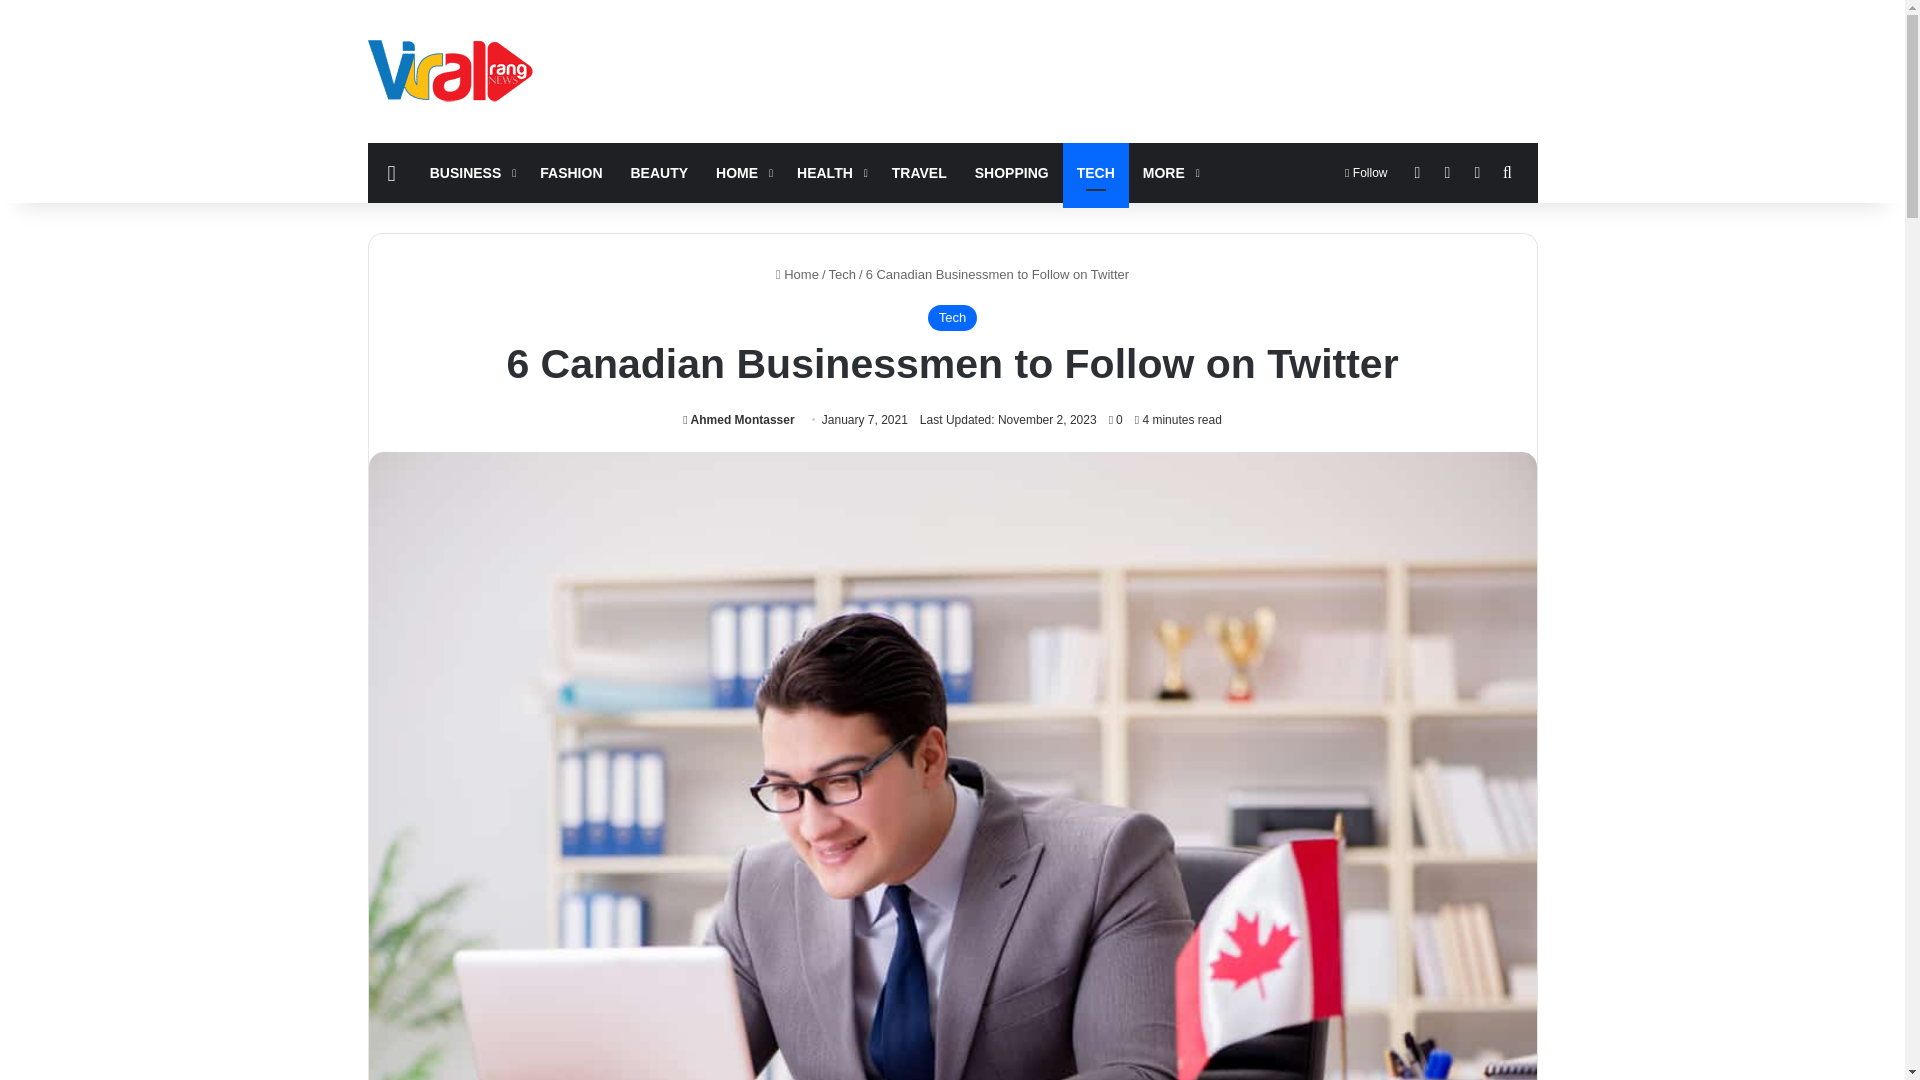  I want to click on Viral Rang, so click(454, 70).